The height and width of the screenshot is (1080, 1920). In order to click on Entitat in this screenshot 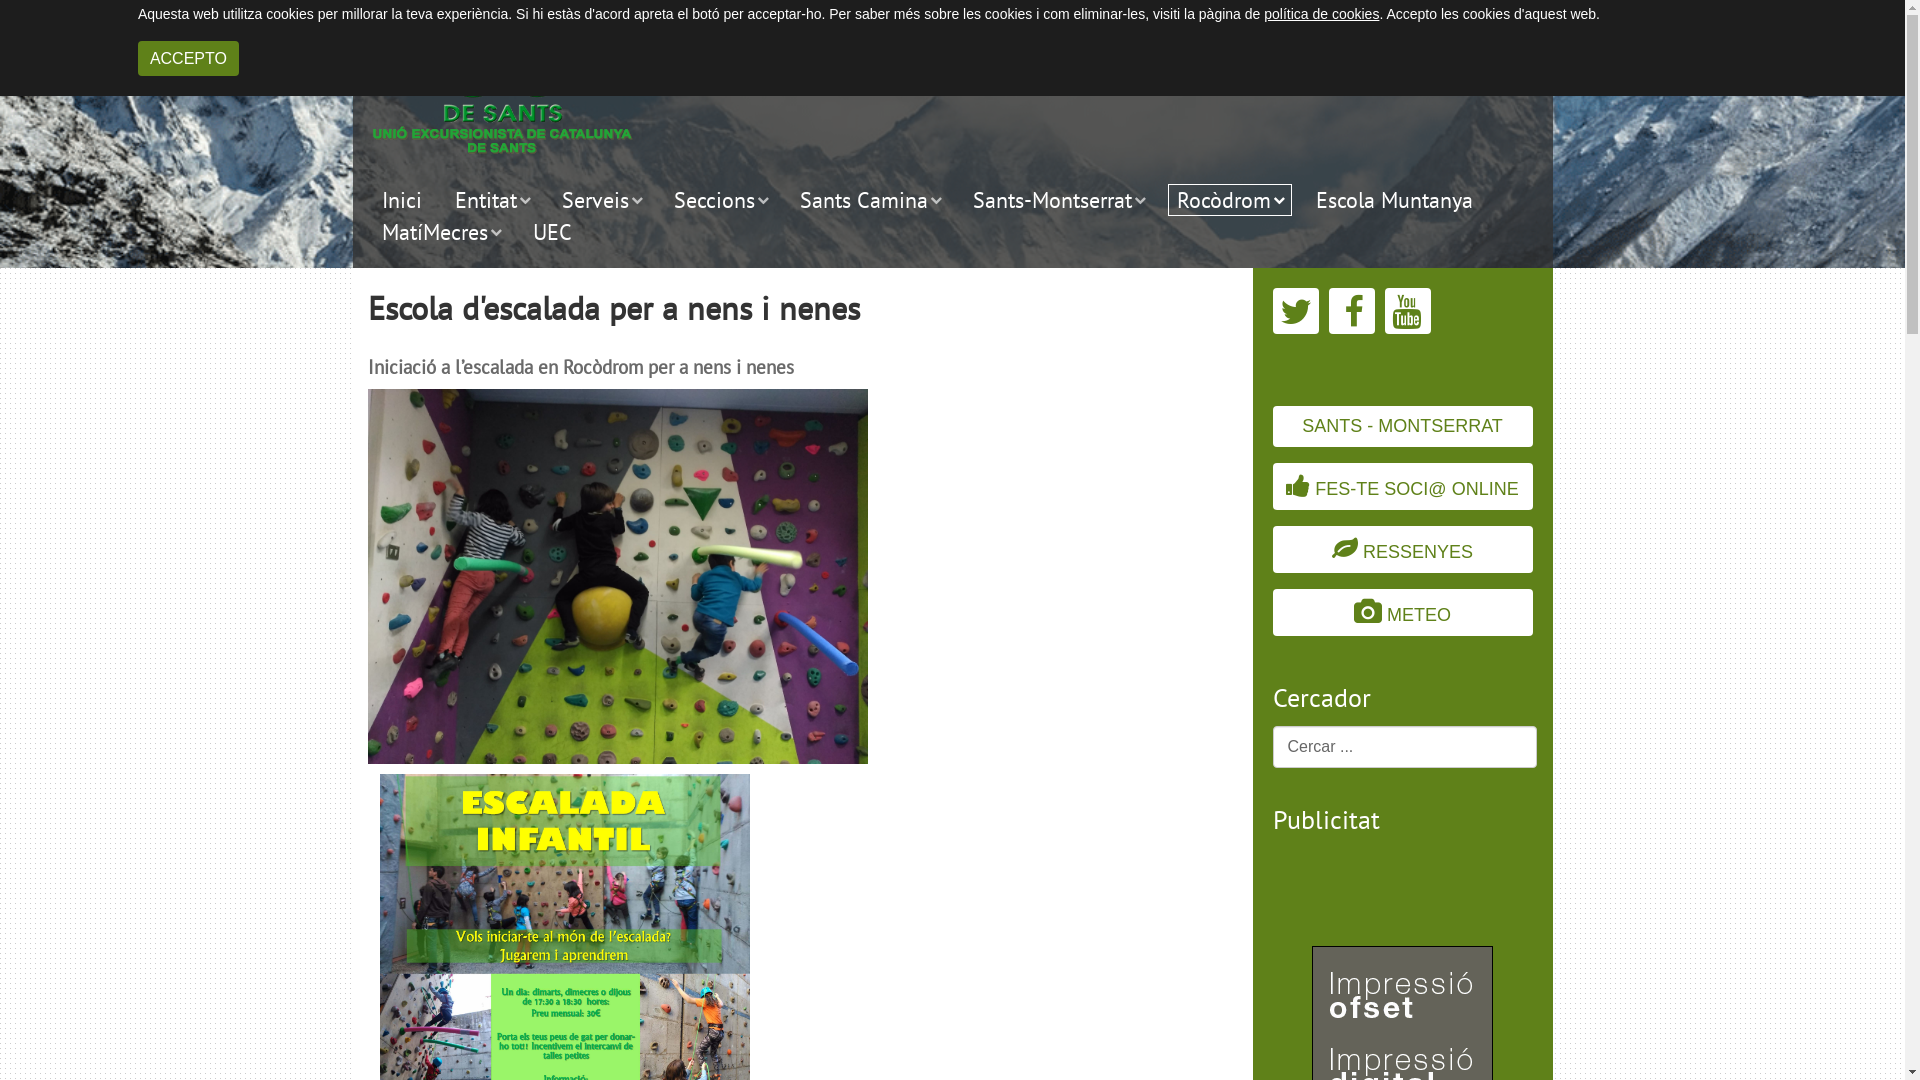, I will do `click(492, 200)`.